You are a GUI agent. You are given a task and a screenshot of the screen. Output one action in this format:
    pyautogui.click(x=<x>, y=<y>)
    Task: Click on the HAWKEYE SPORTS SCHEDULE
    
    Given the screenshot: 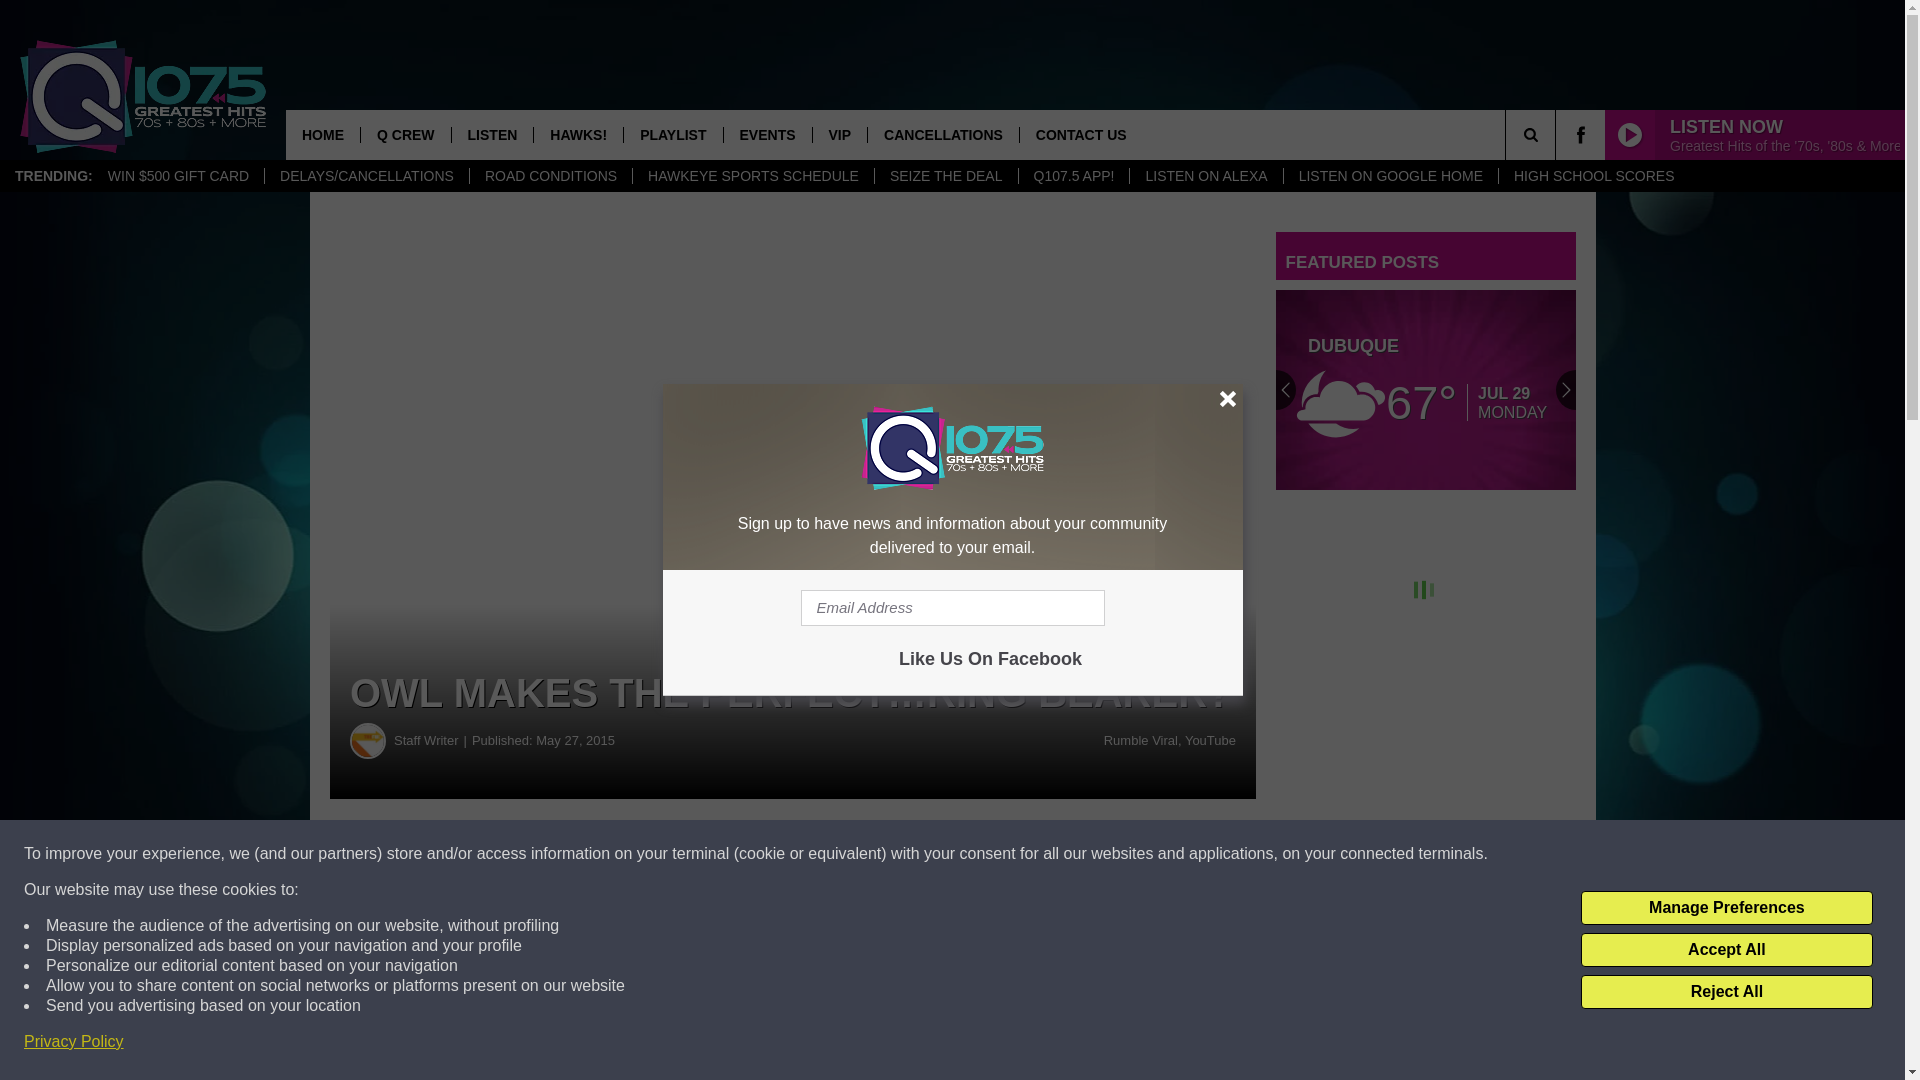 What is the action you would take?
    pyautogui.click(x=752, y=176)
    